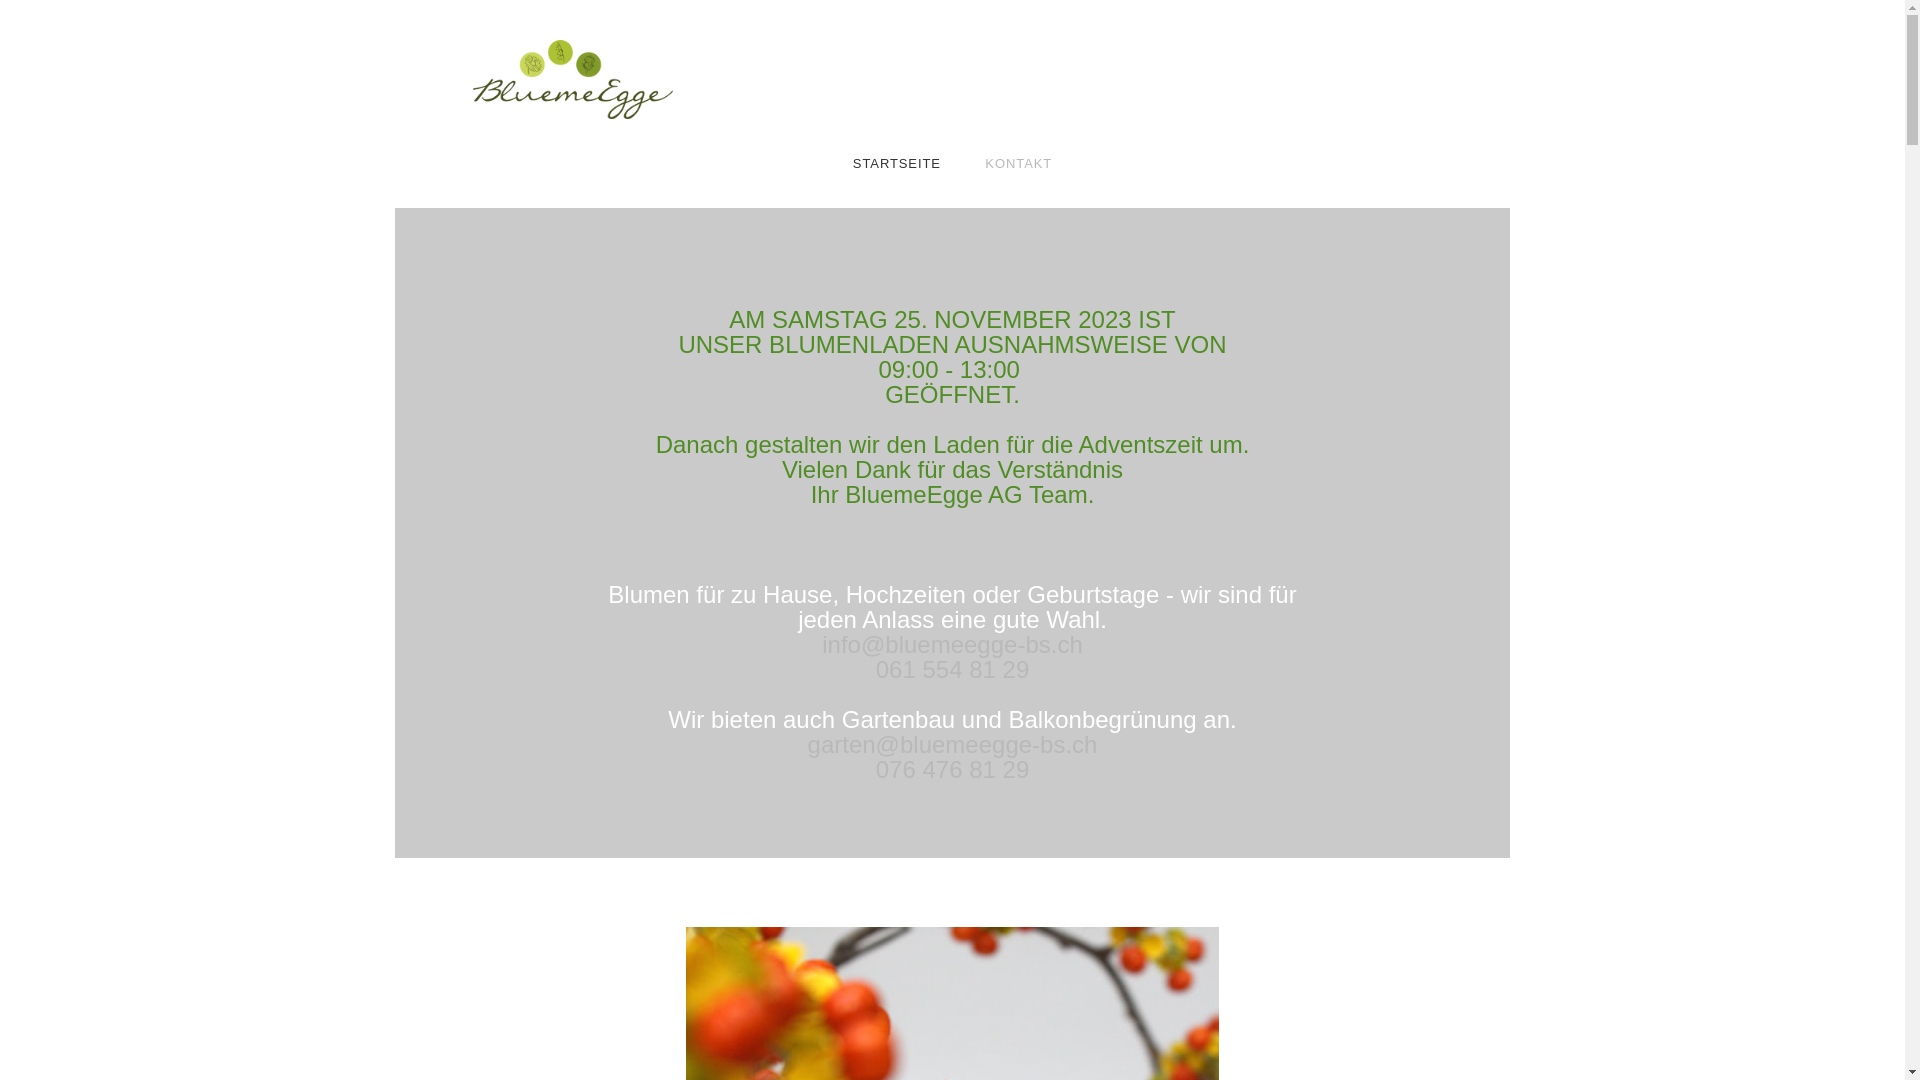 The height and width of the screenshot is (1080, 1920). What do you see at coordinates (952, 644) in the screenshot?
I see `info@bluemeegge-bs.ch` at bounding box center [952, 644].